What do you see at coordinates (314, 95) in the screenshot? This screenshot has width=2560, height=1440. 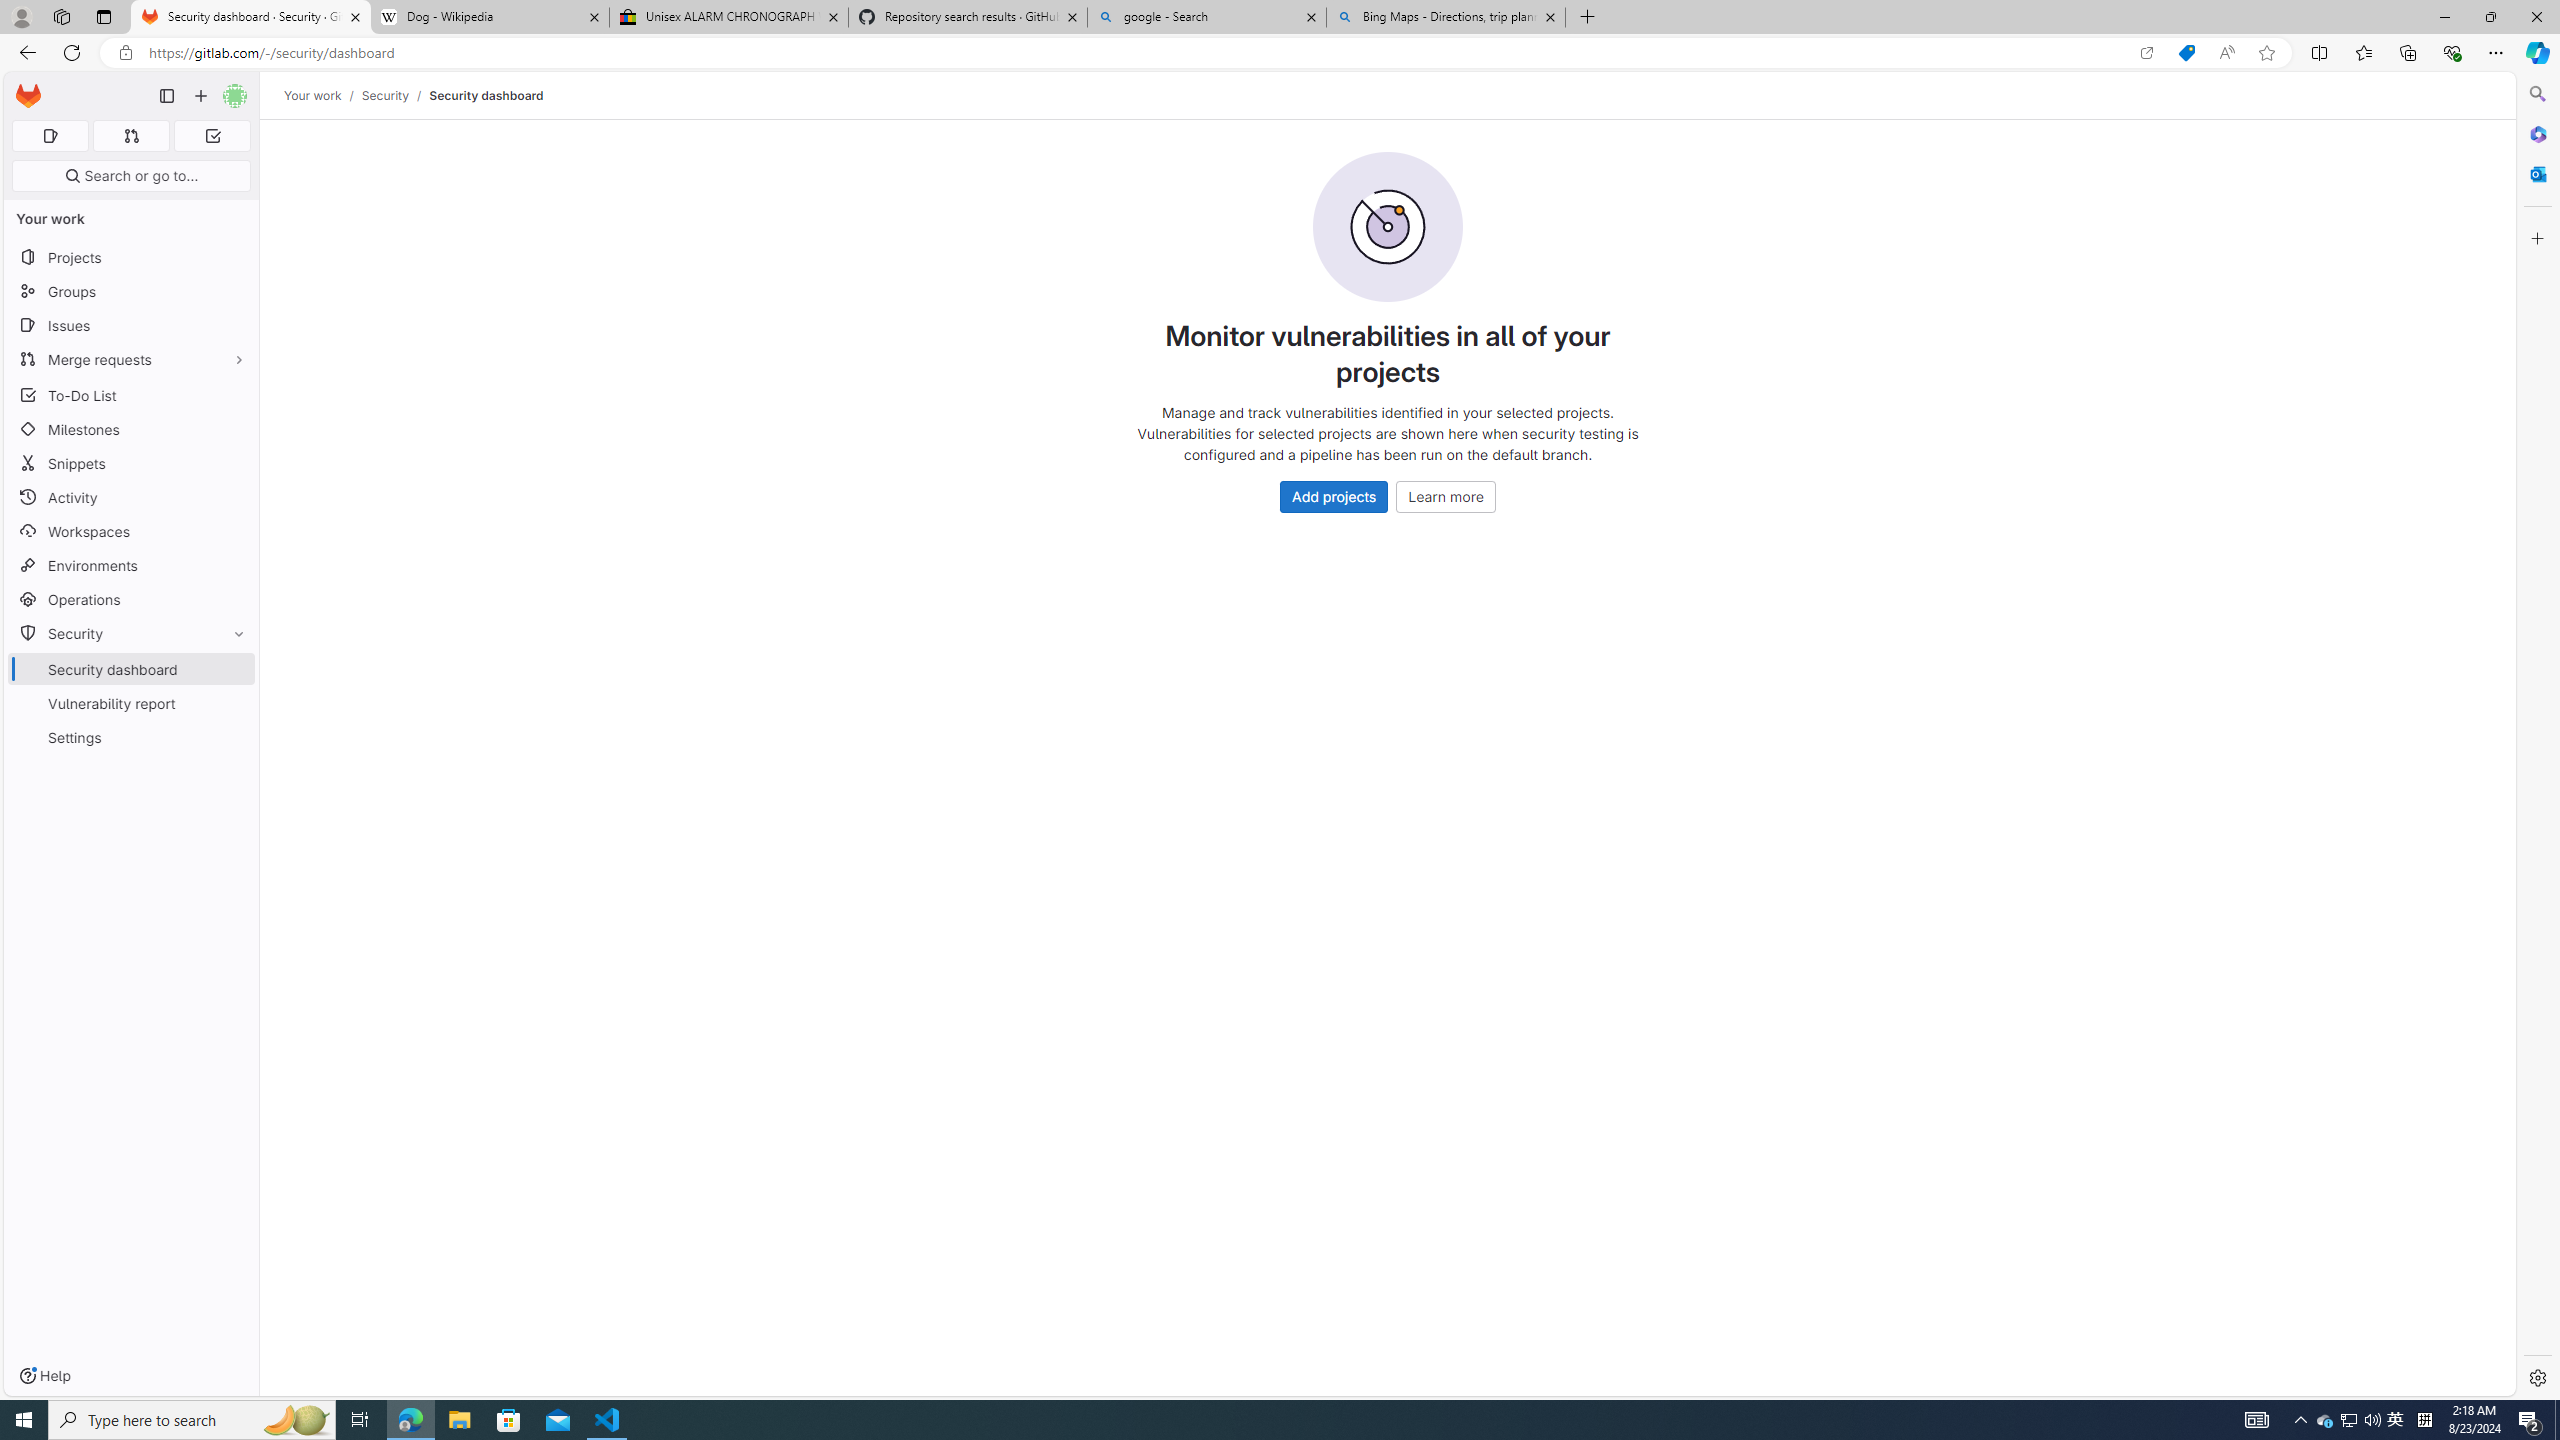 I see `Your work` at bounding box center [314, 95].